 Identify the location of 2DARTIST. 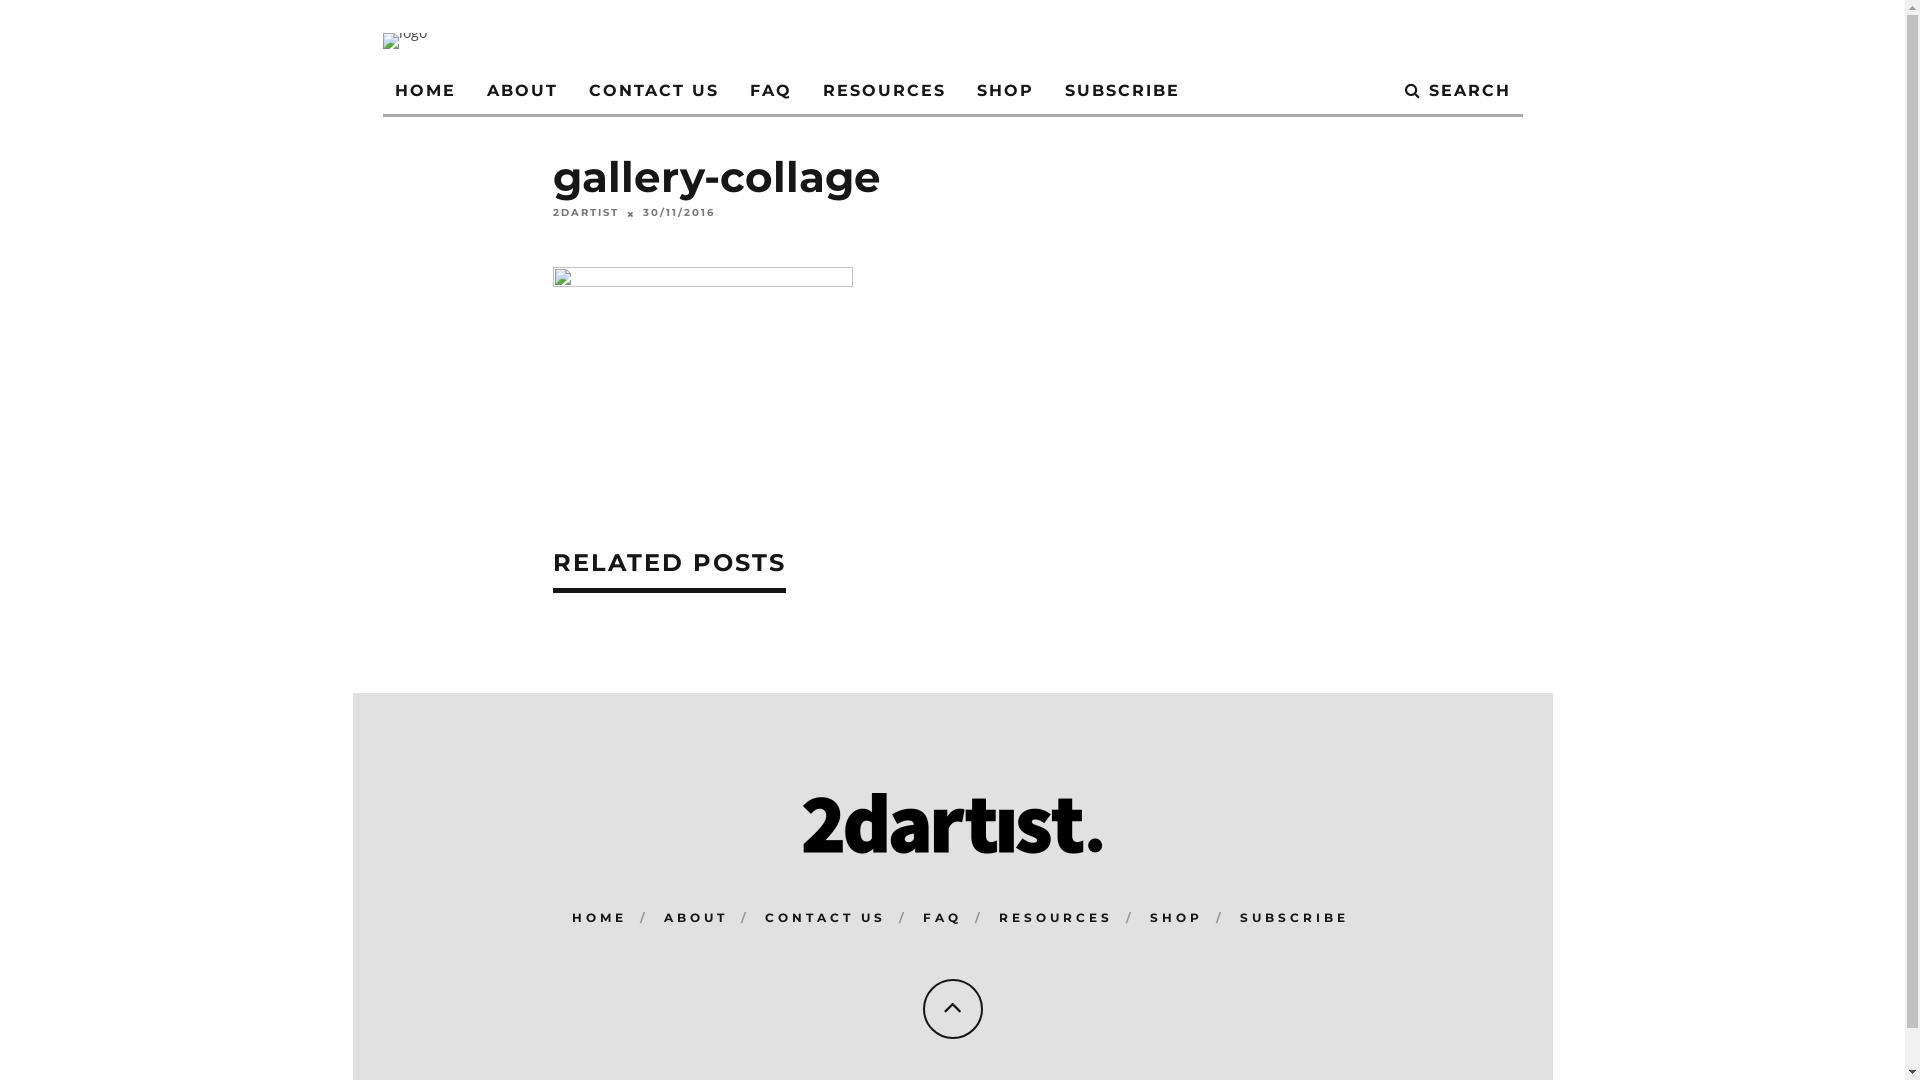
(585, 214).